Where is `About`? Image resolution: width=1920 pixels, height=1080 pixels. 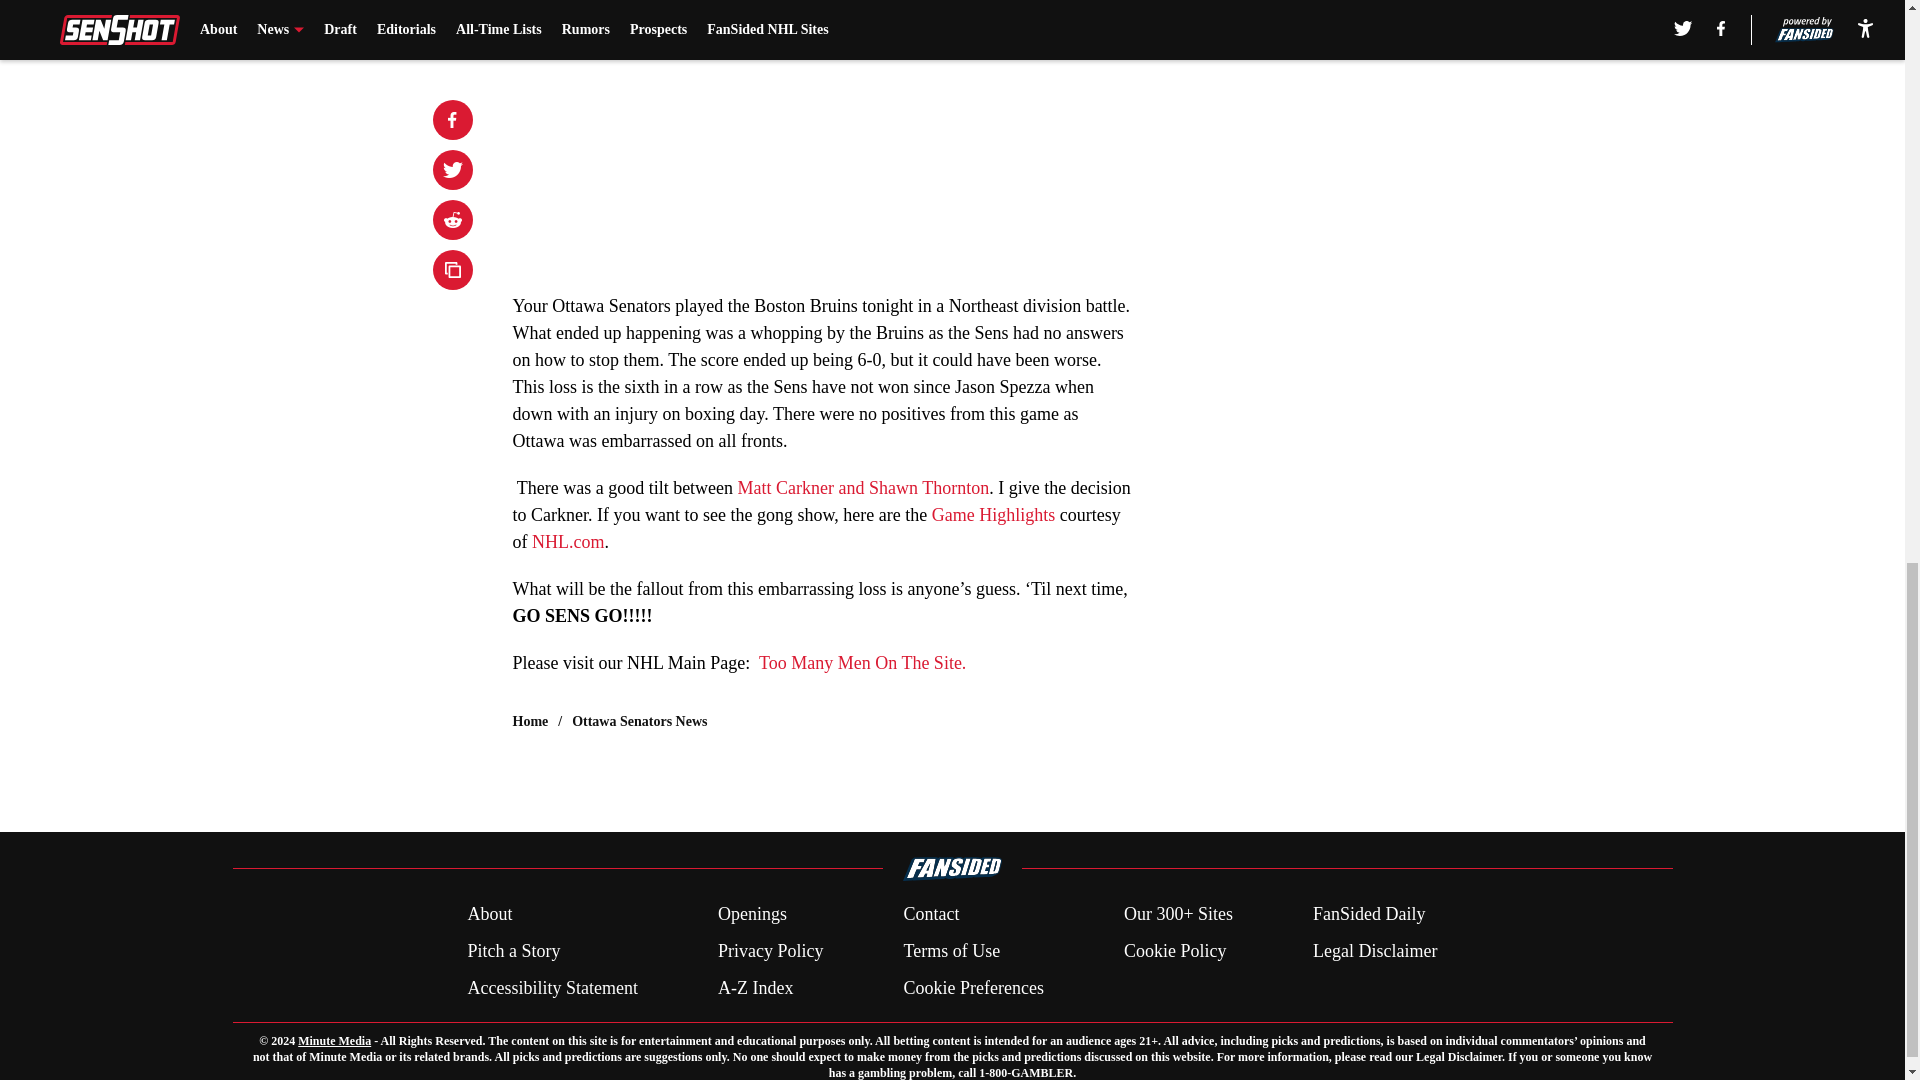 About is located at coordinates (489, 914).